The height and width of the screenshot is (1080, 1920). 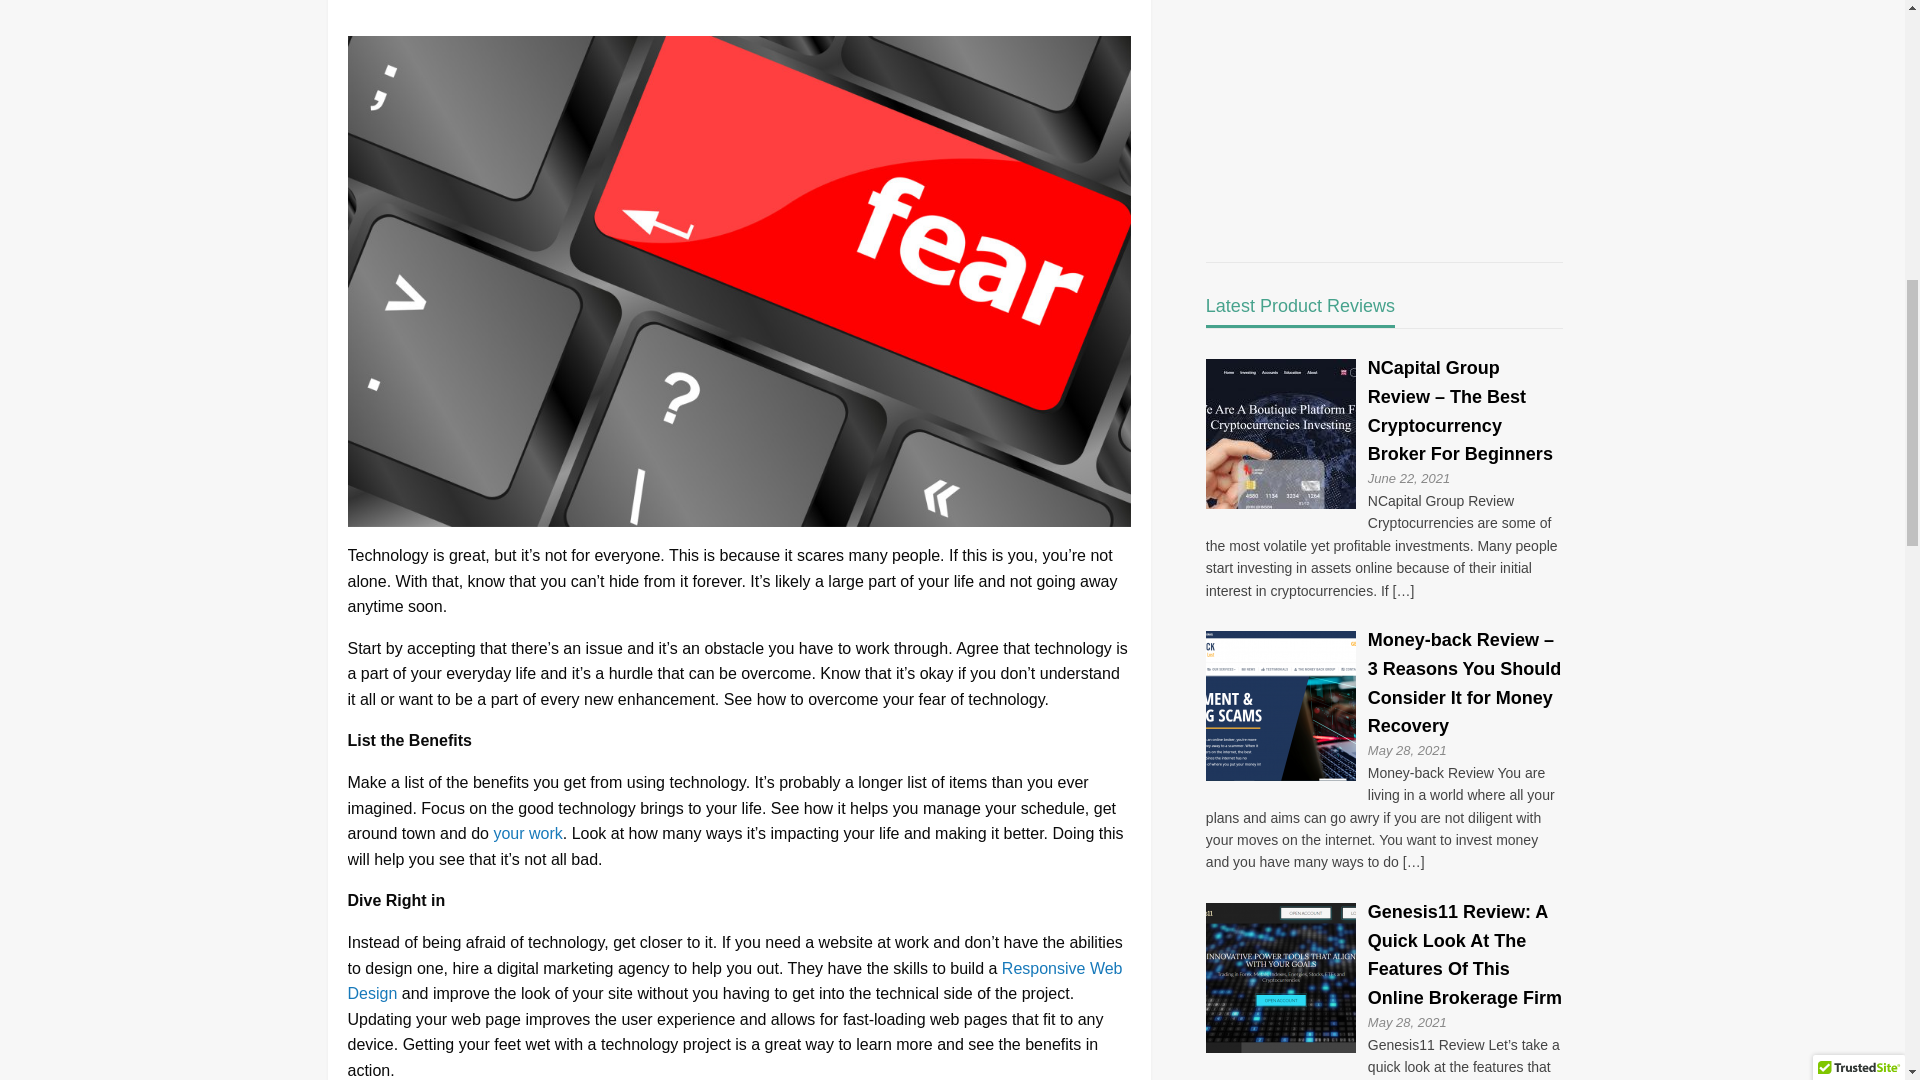 I want to click on Advertisement, so click(x=1373, y=106).